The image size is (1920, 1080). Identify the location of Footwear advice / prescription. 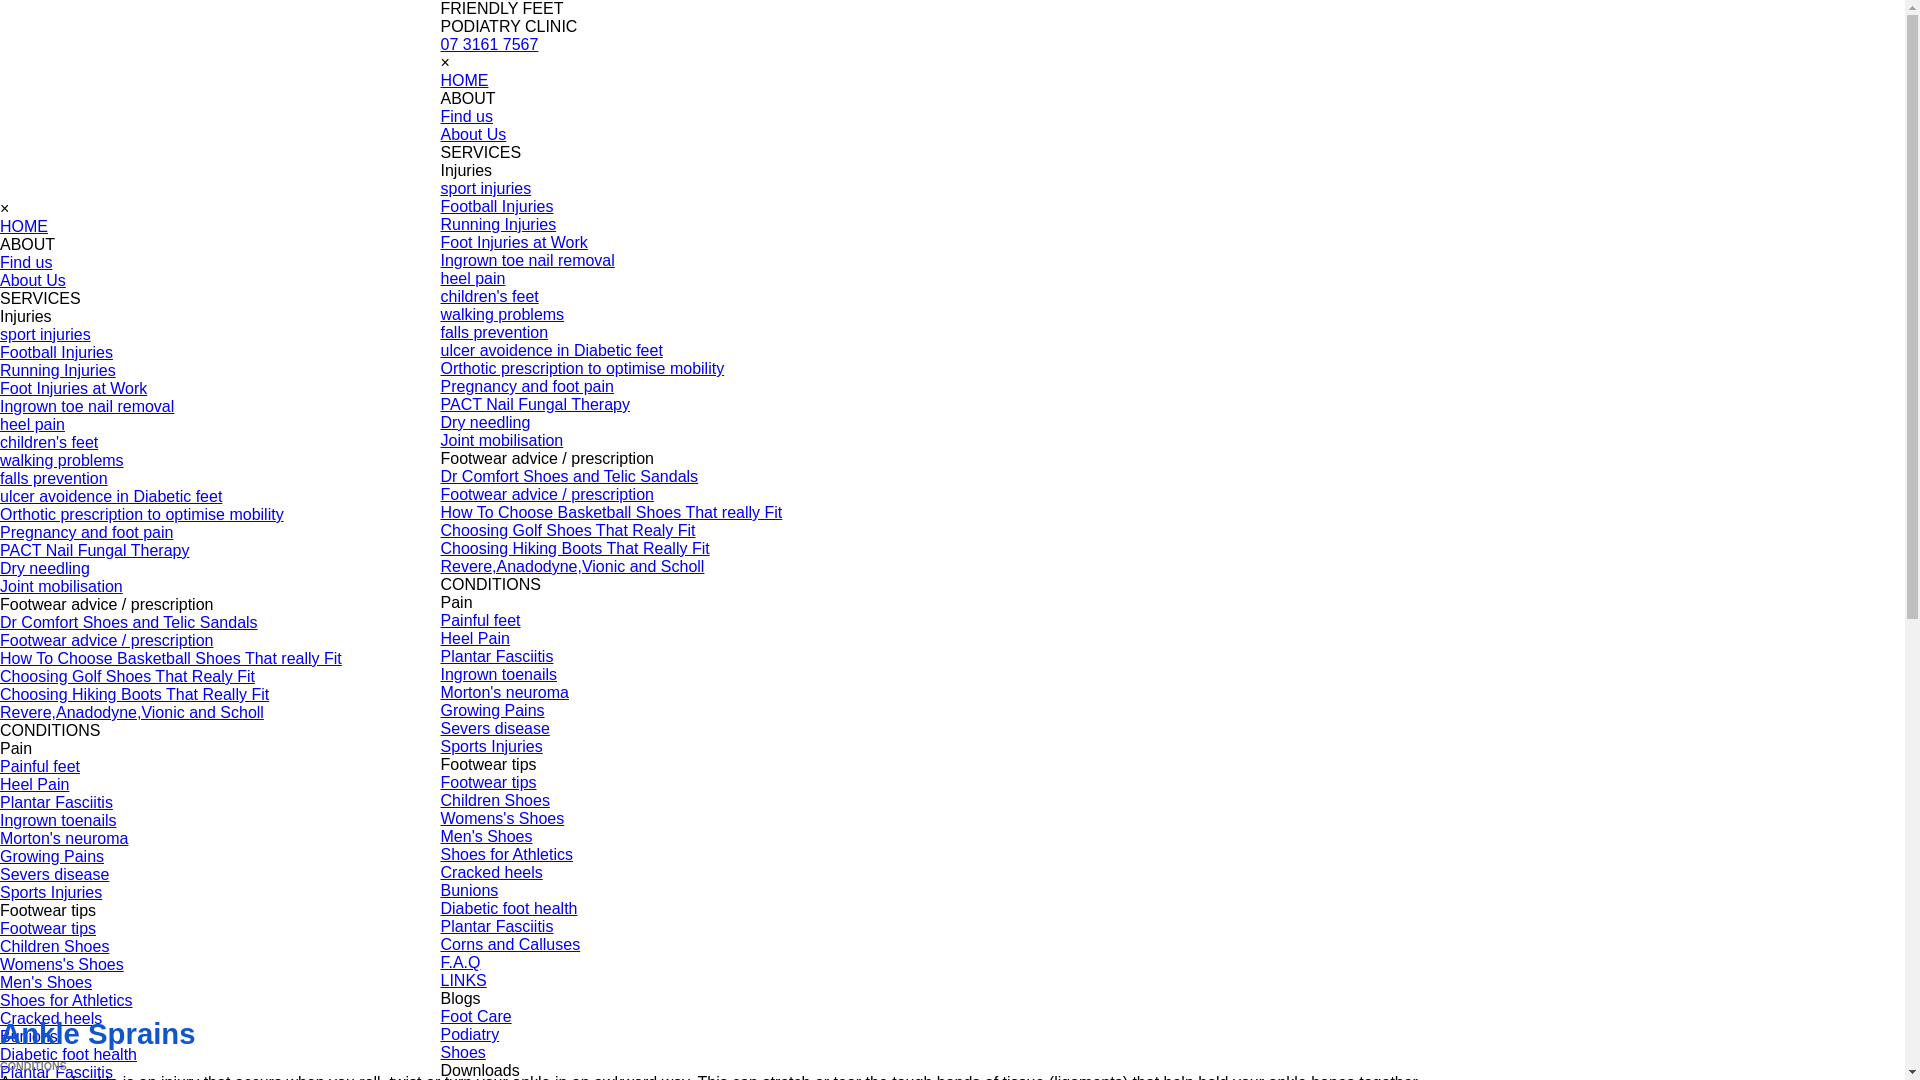
(106, 640).